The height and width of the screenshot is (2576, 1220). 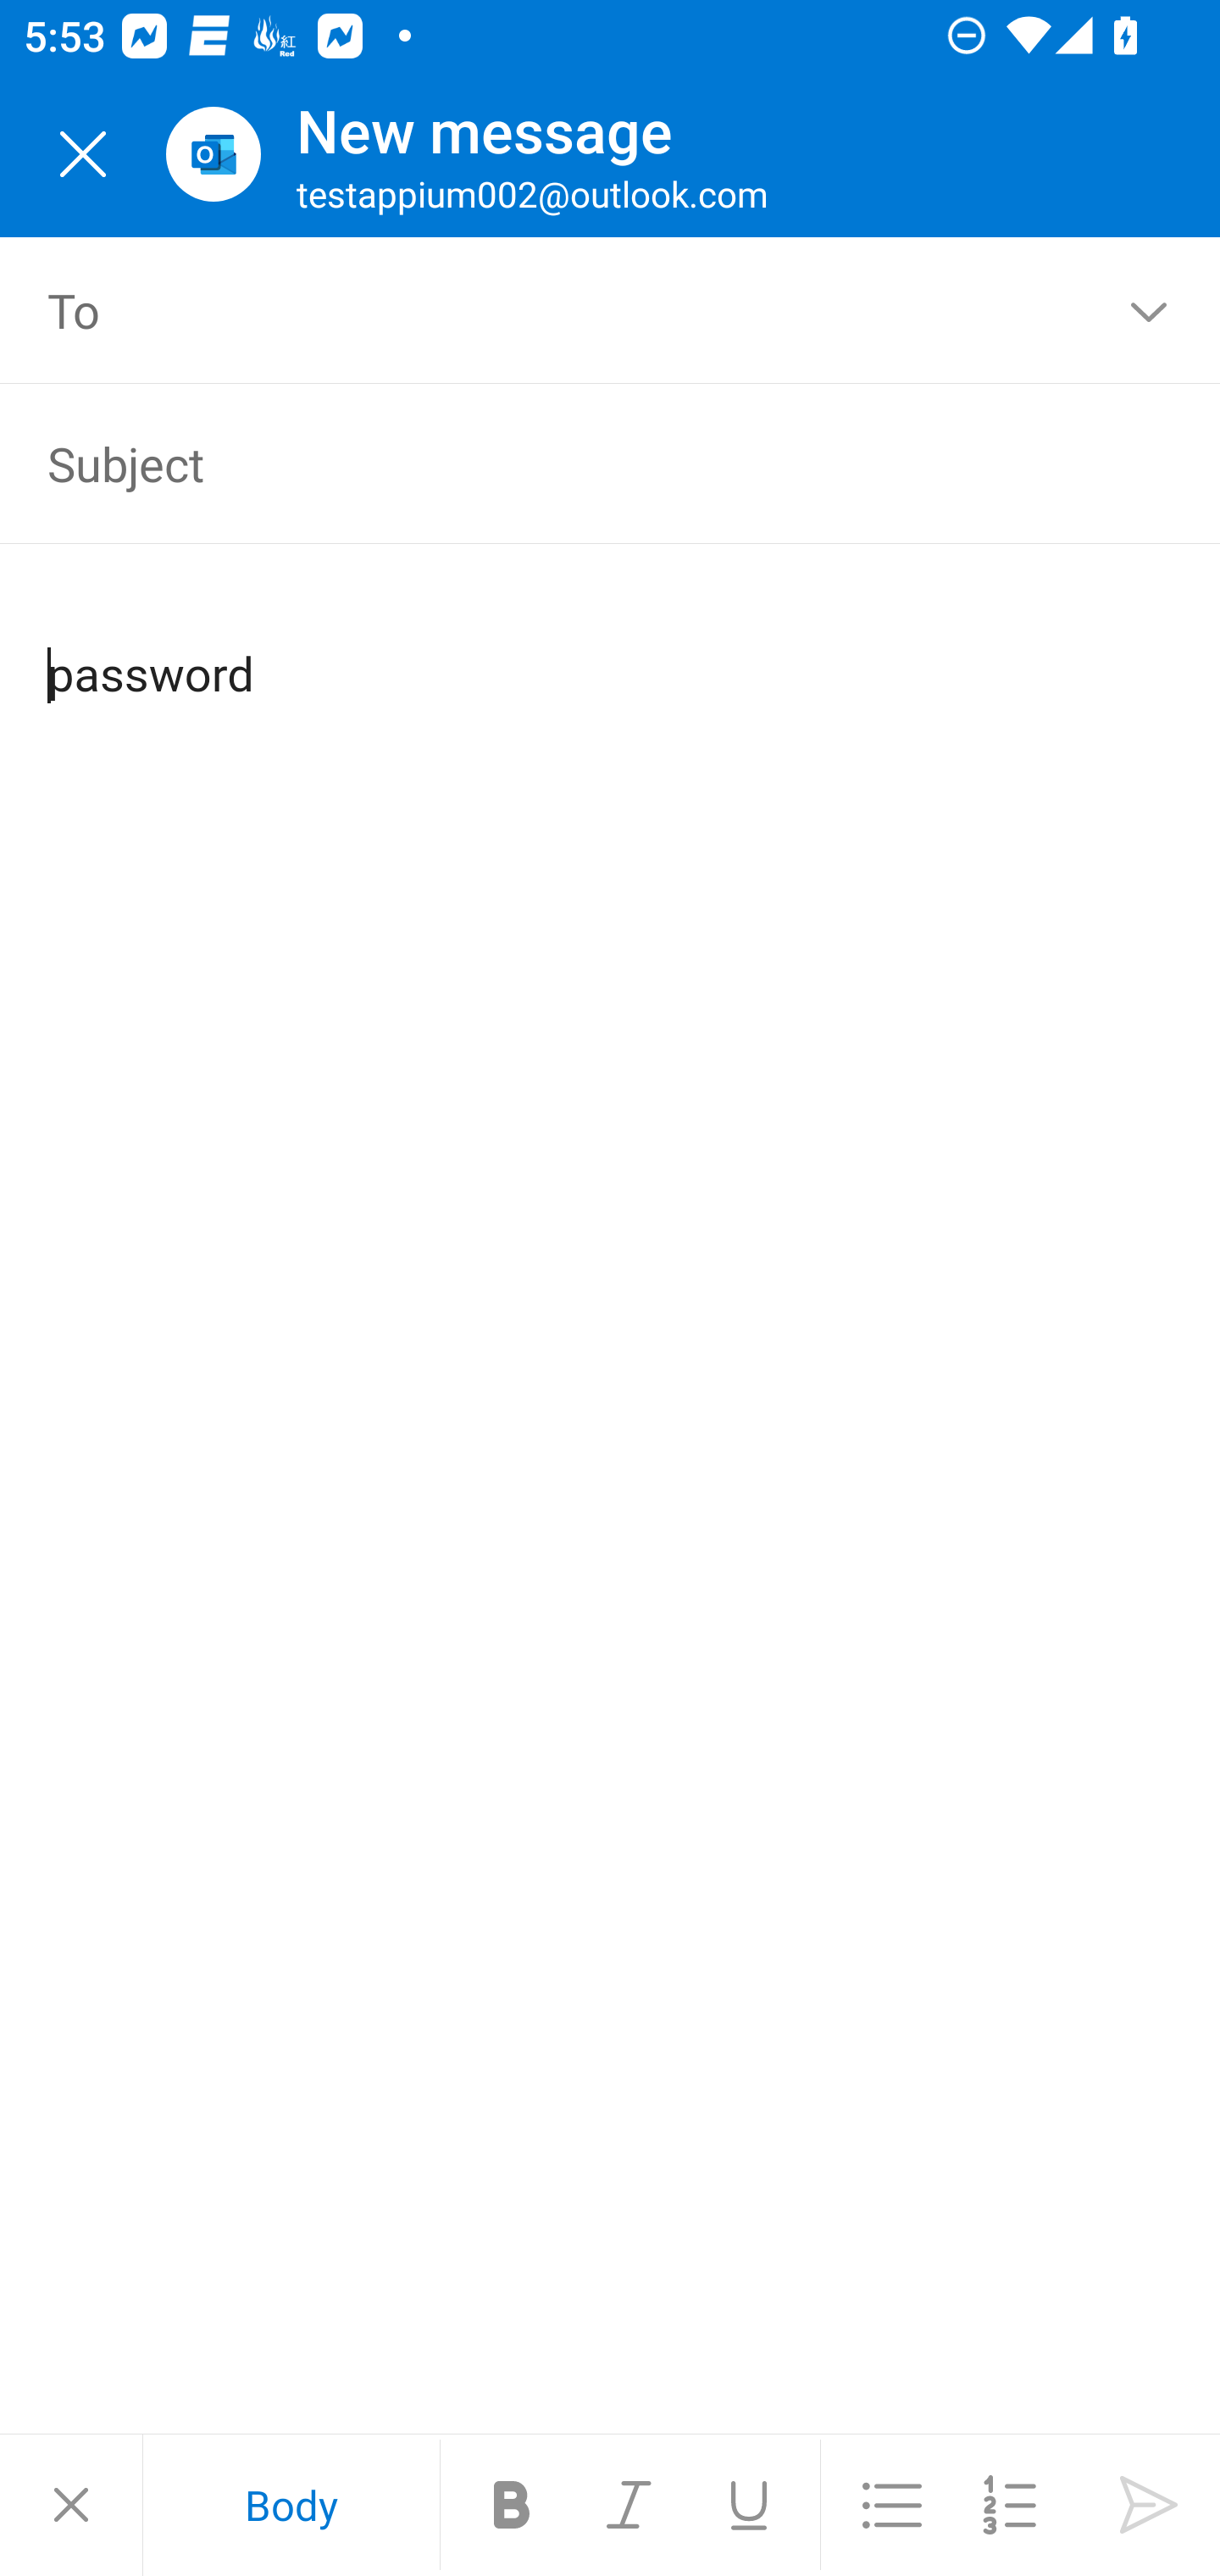 What do you see at coordinates (291, 2505) in the screenshot?
I see `Font style button body Body` at bounding box center [291, 2505].